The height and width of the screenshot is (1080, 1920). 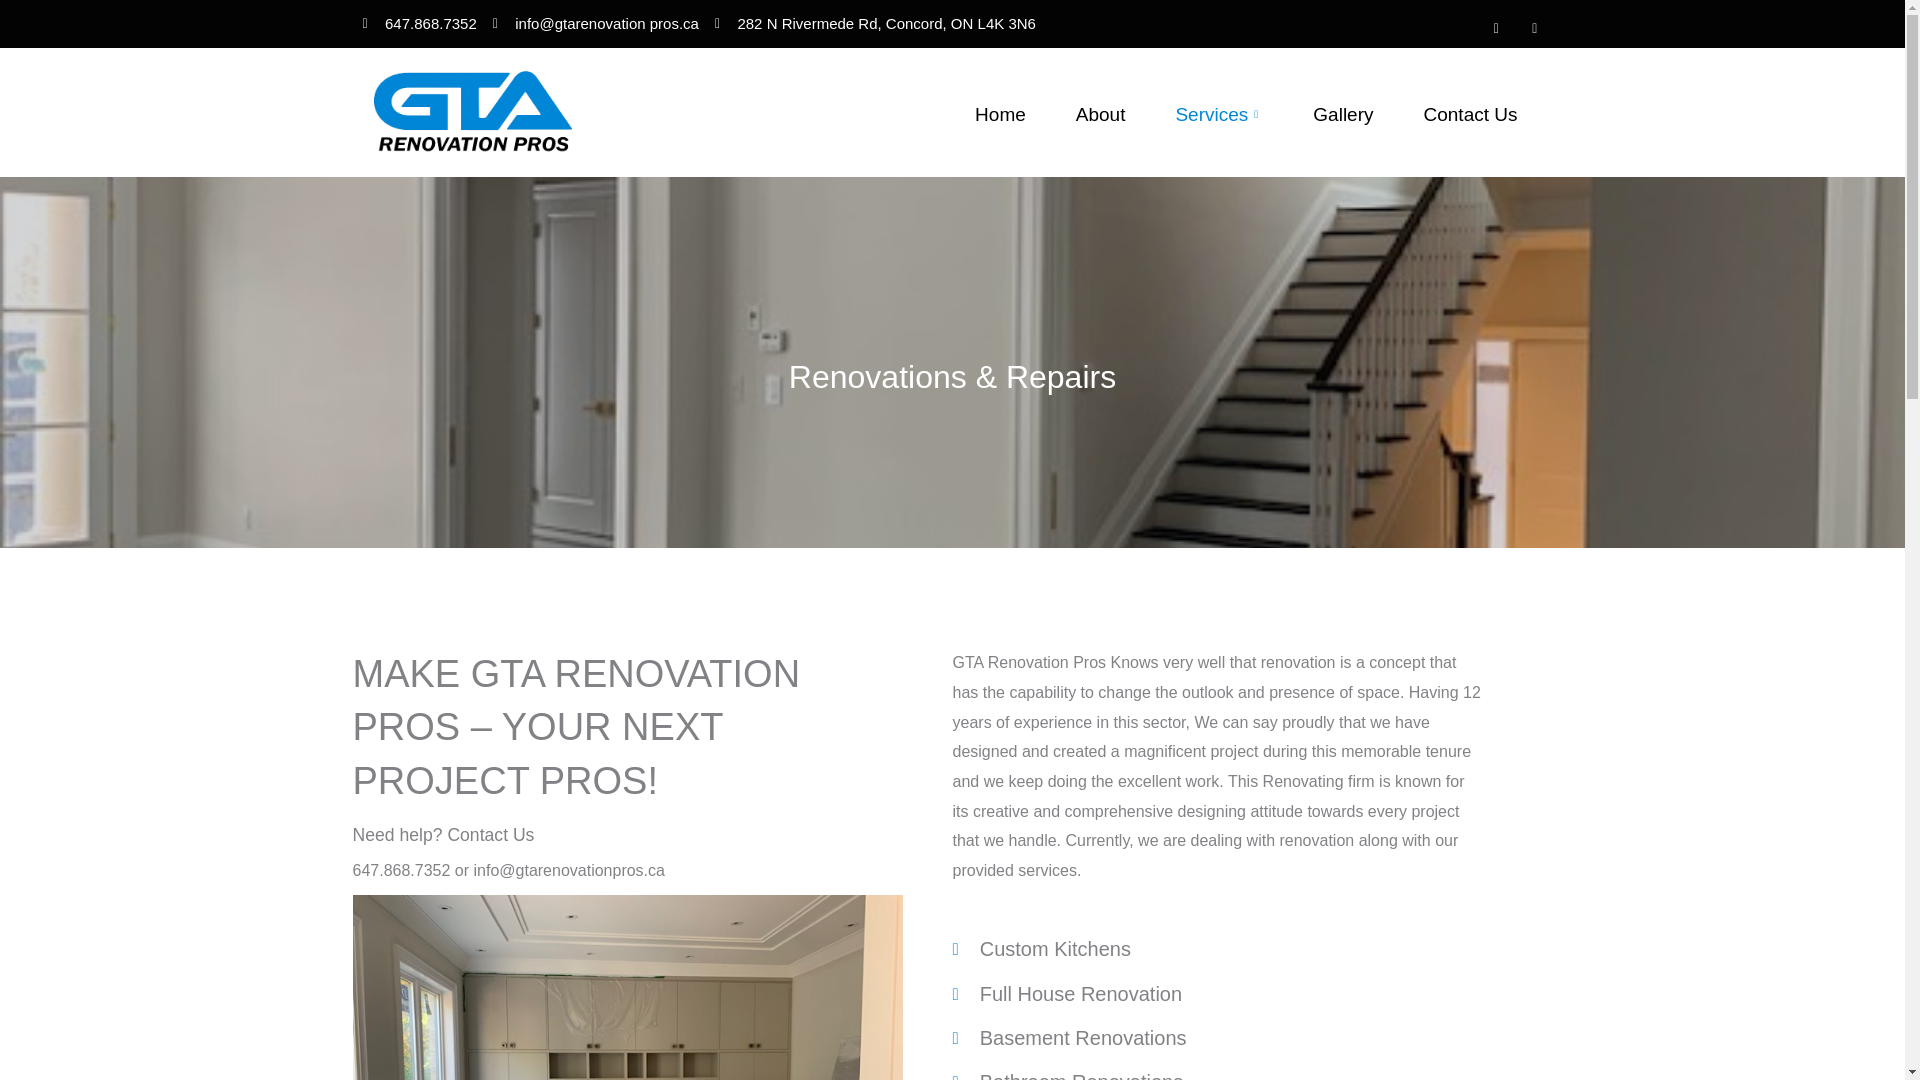 I want to click on Gallery, so click(x=1342, y=114).